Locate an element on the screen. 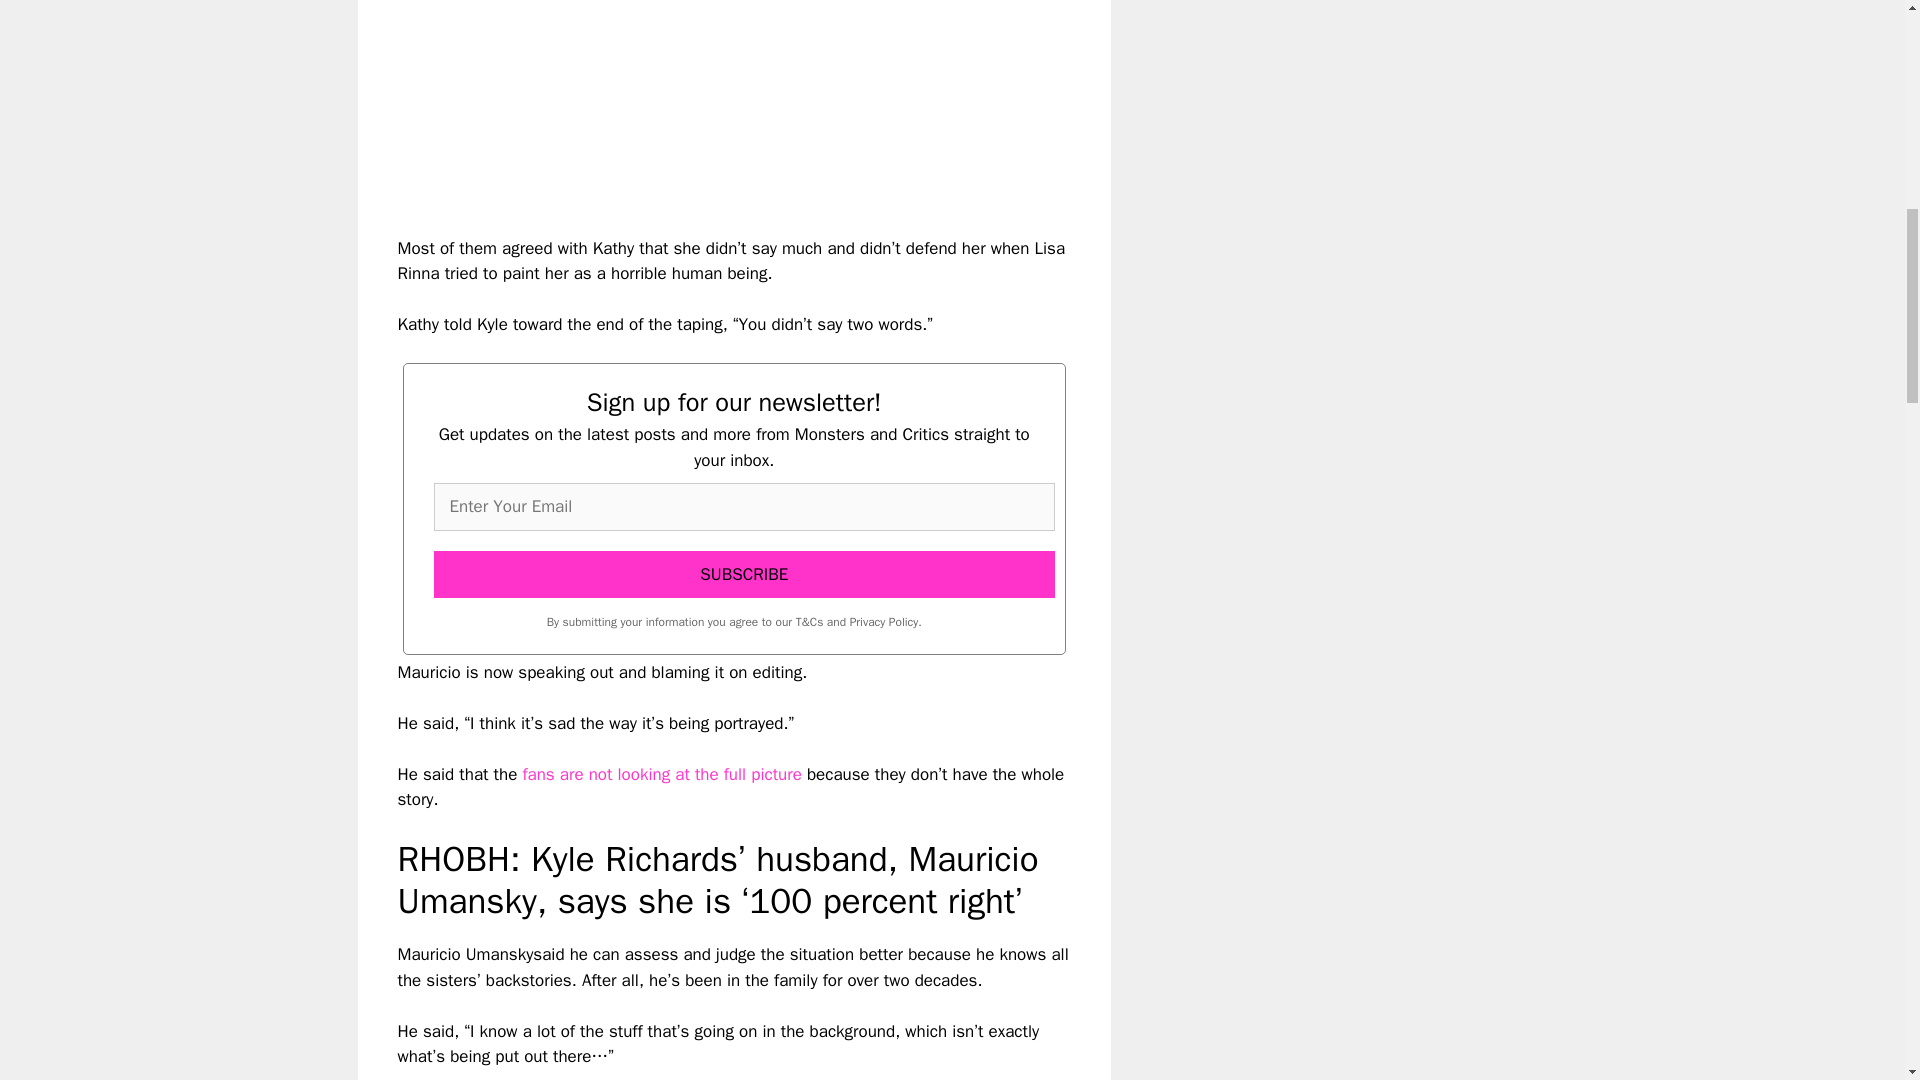 Image resolution: width=1920 pixels, height=1080 pixels. SUBSCRIBE is located at coordinates (744, 574).